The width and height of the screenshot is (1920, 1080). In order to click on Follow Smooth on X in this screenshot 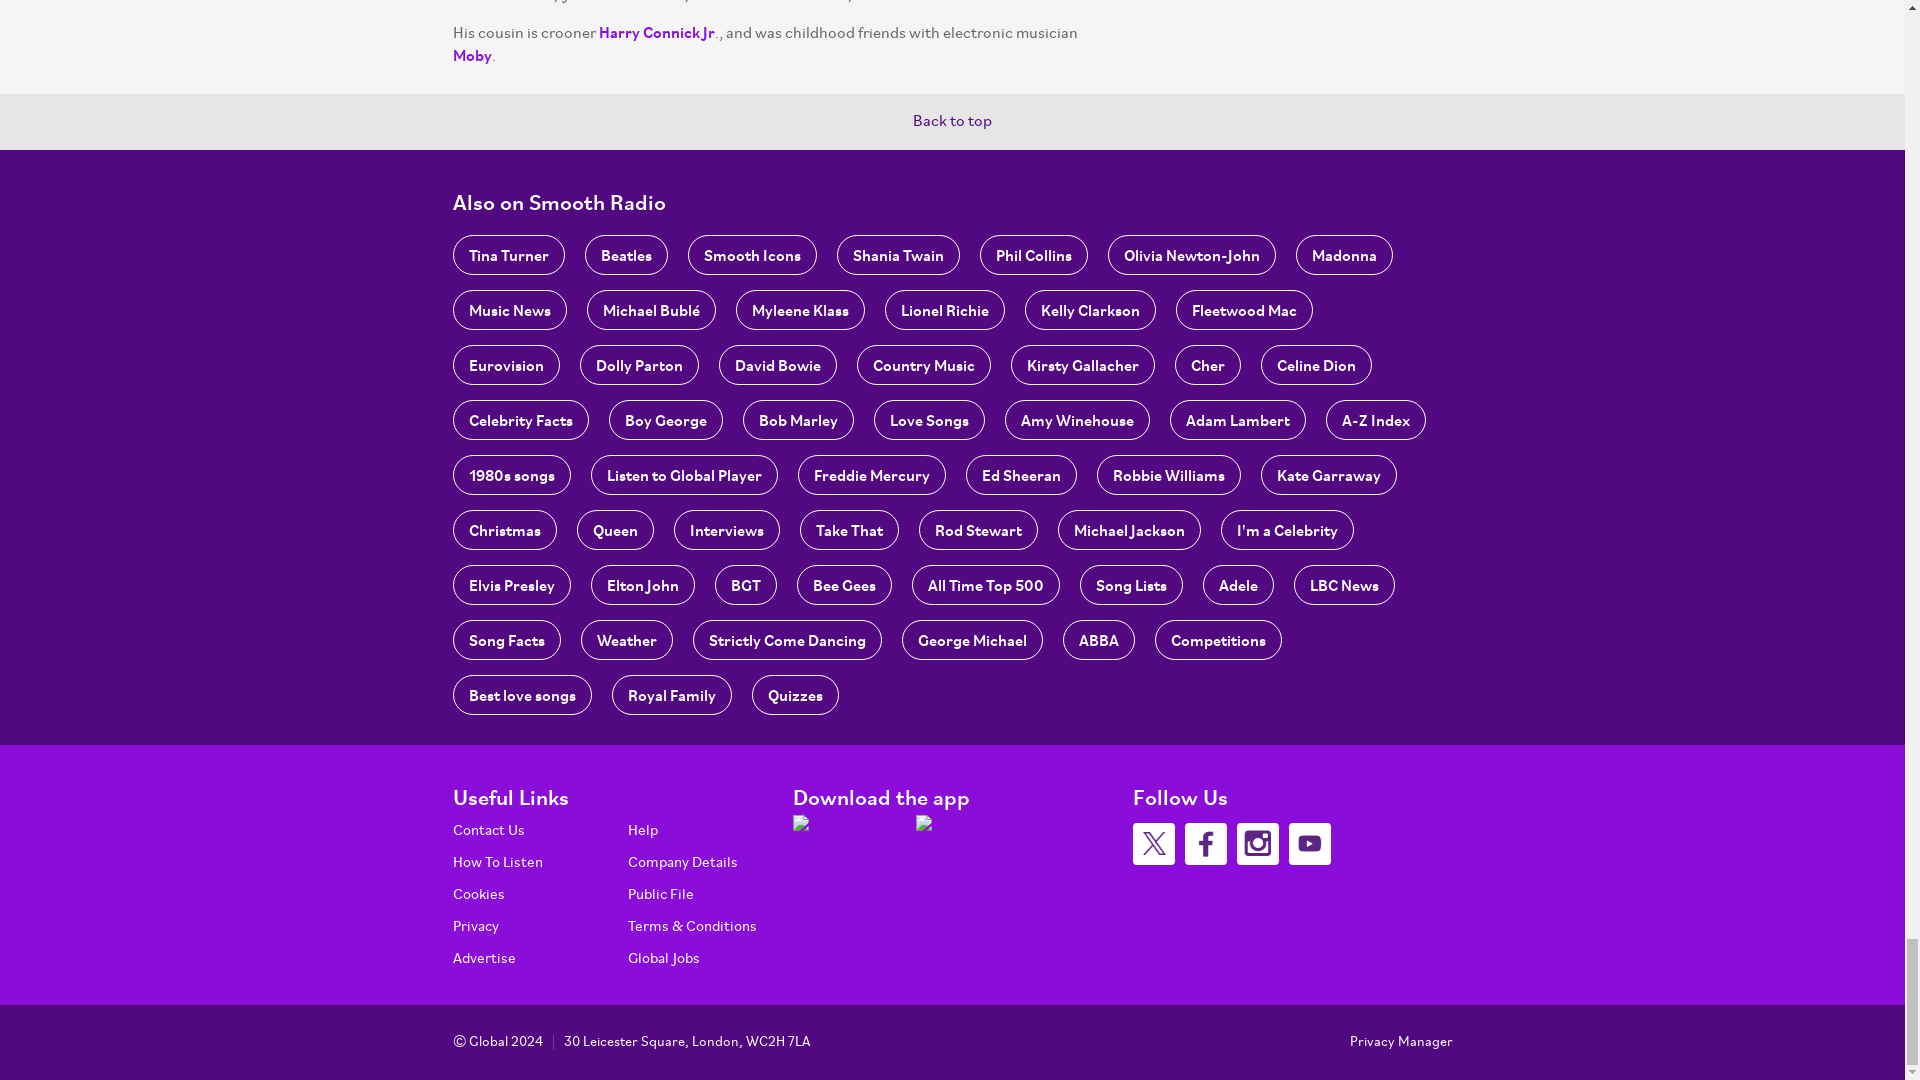, I will do `click(1152, 844)`.